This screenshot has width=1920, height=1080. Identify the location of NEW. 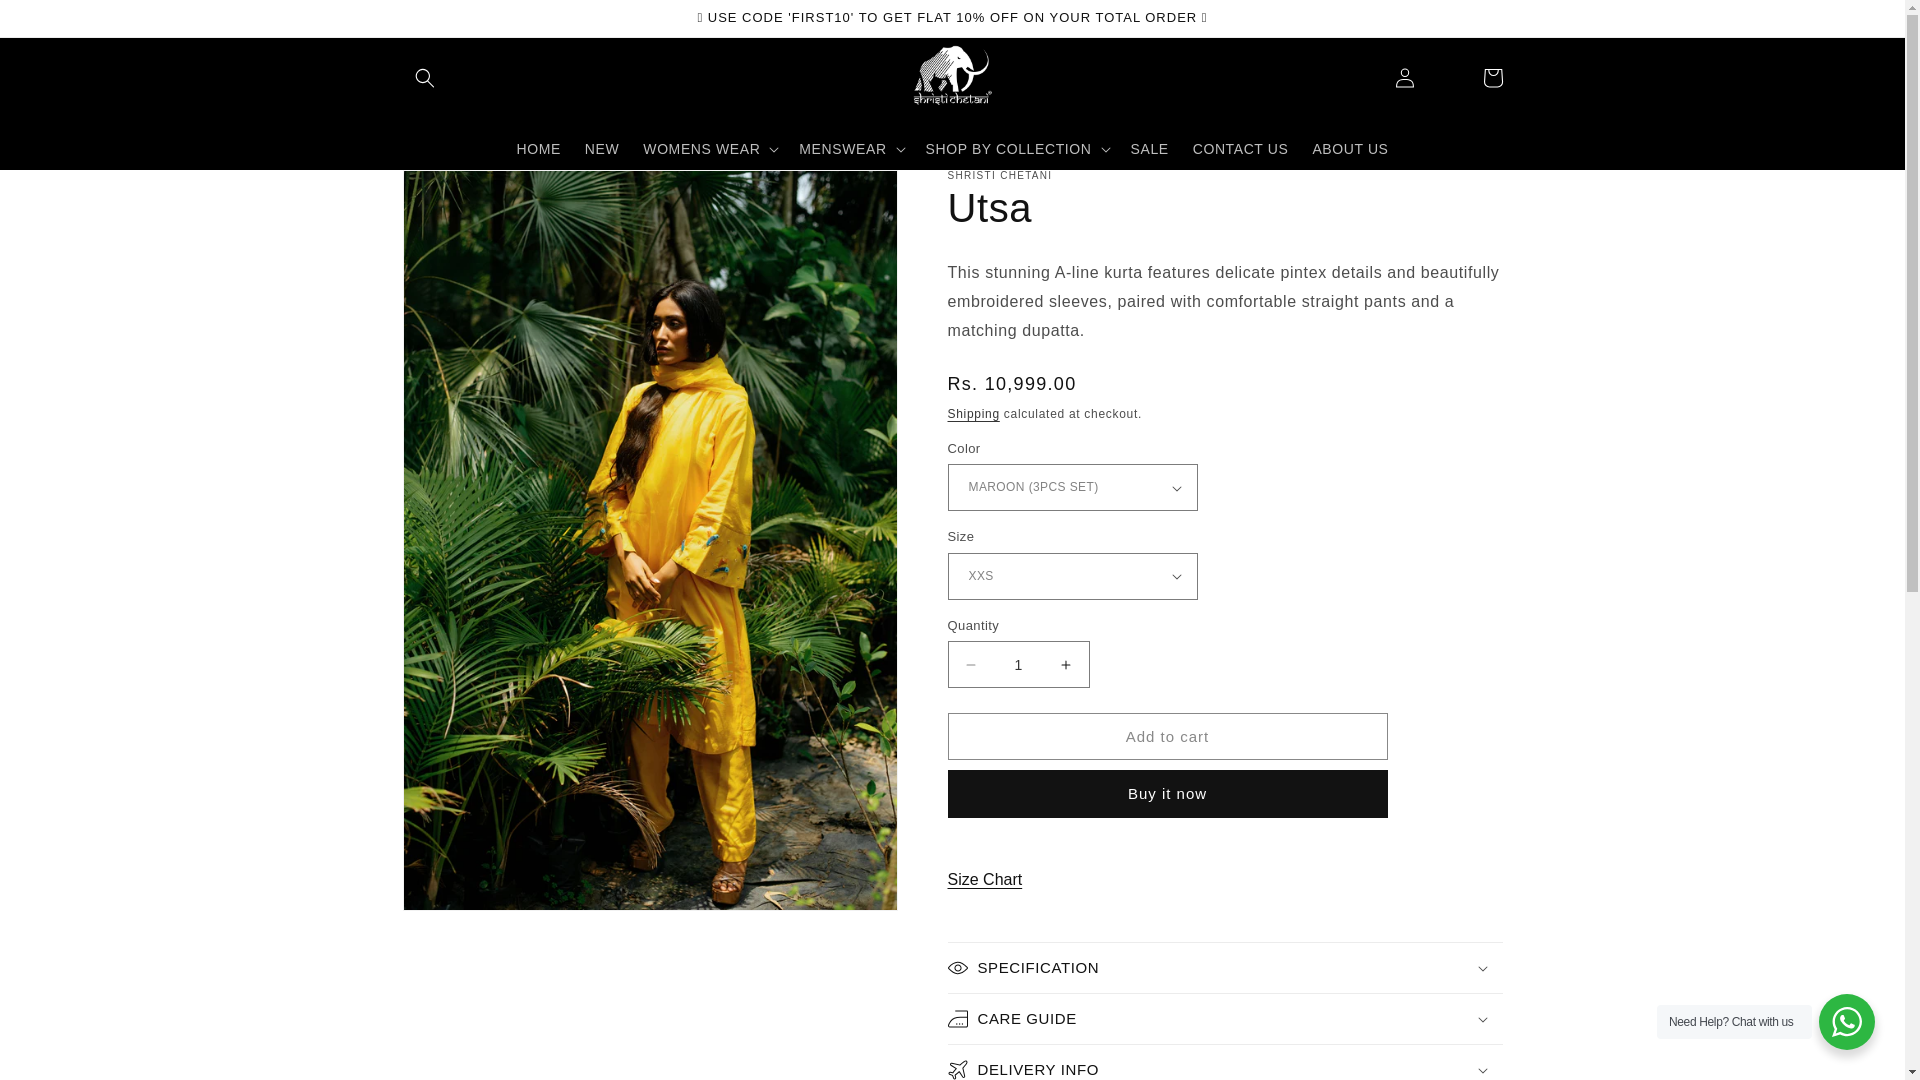
(602, 148).